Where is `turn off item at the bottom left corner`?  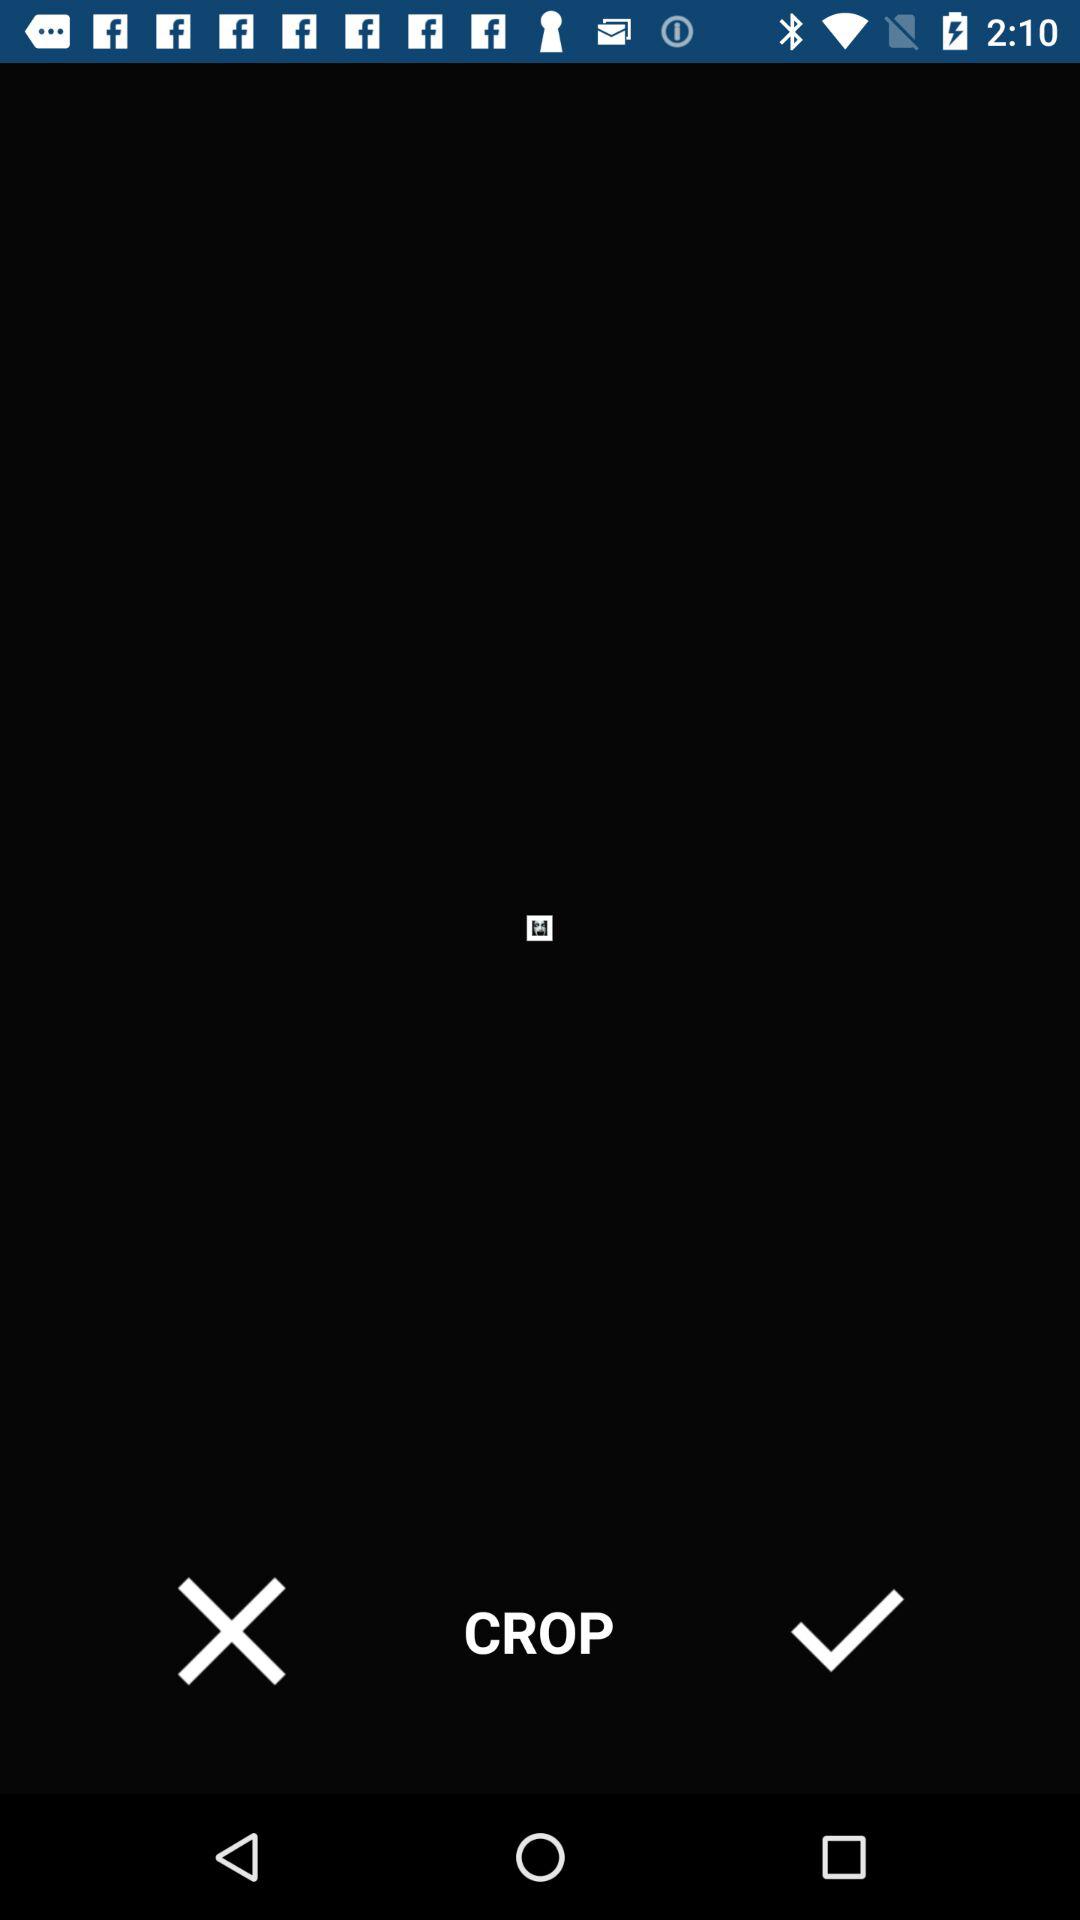
turn off item at the bottom left corner is located at coordinates (232, 1630).